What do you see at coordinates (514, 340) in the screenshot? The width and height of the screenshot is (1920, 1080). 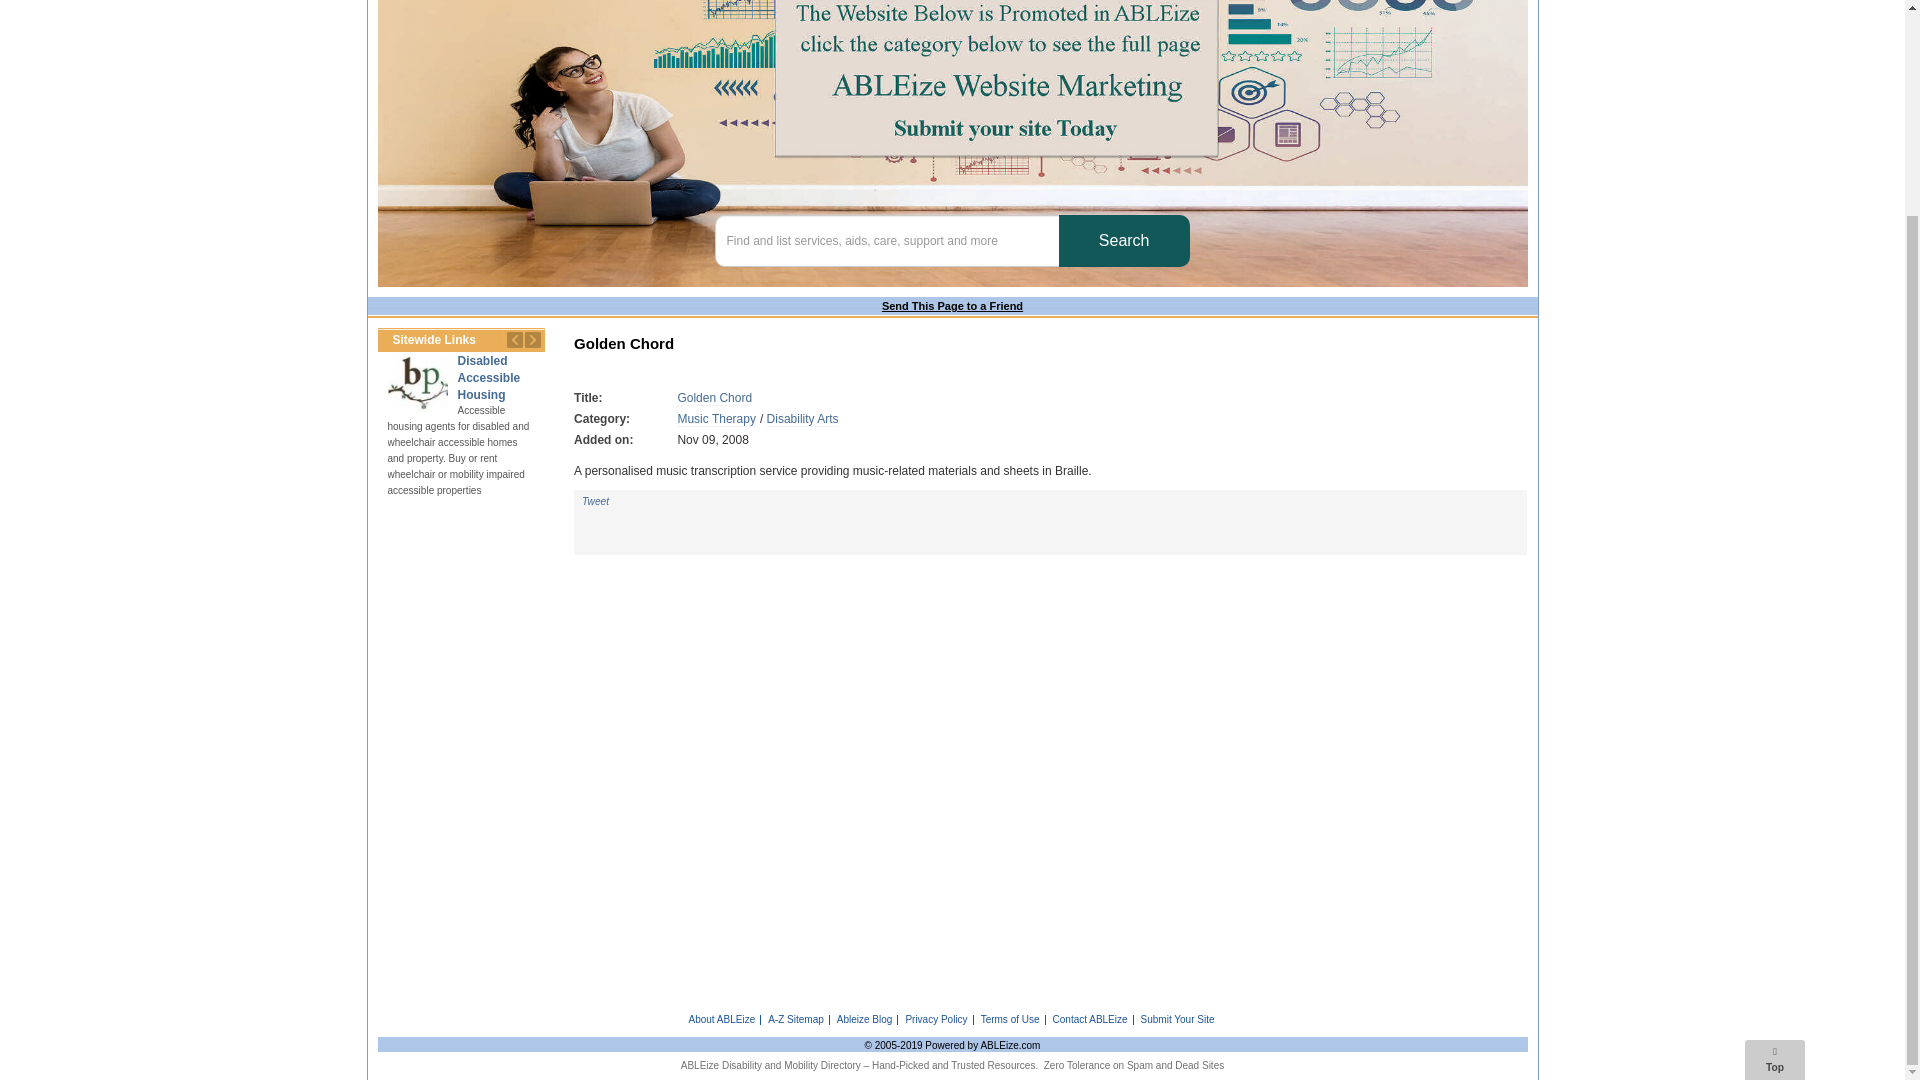 I see `Previous` at bounding box center [514, 340].